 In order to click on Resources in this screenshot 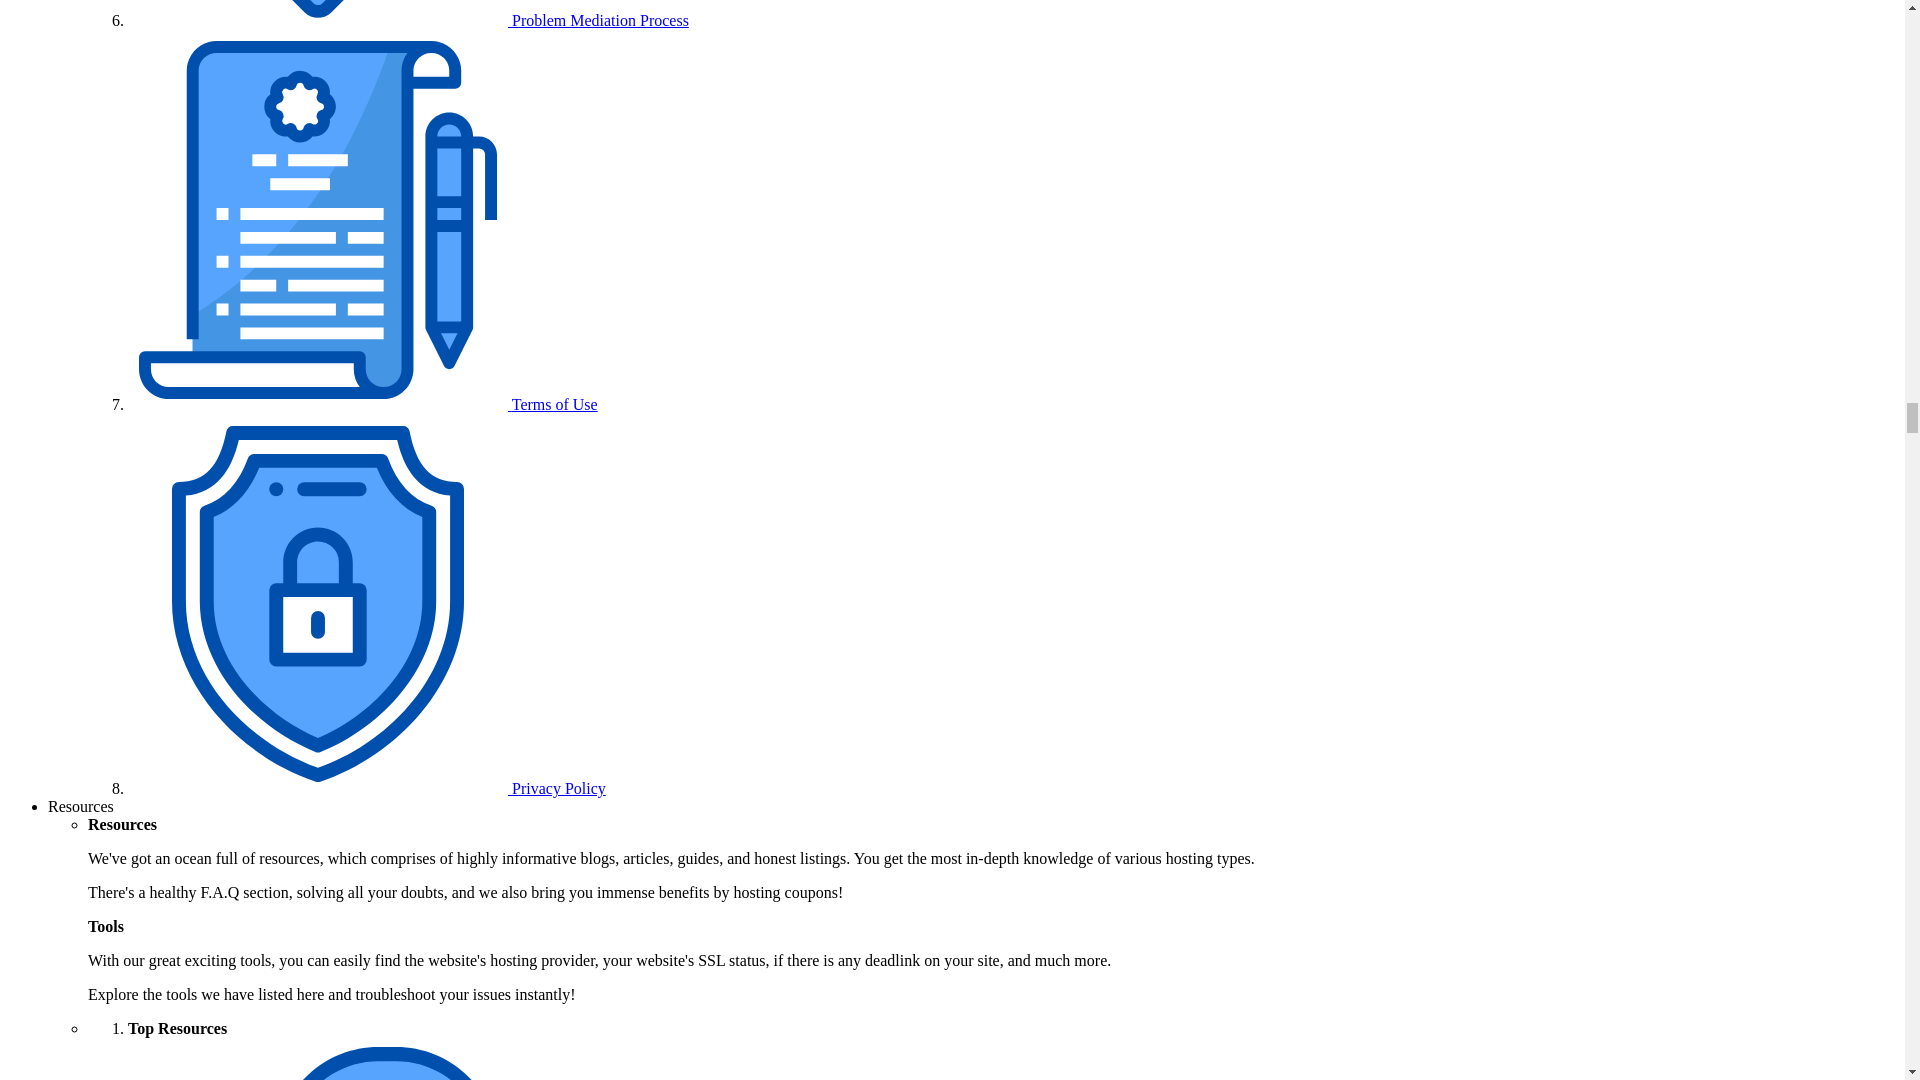, I will do `click(80, 806)`.